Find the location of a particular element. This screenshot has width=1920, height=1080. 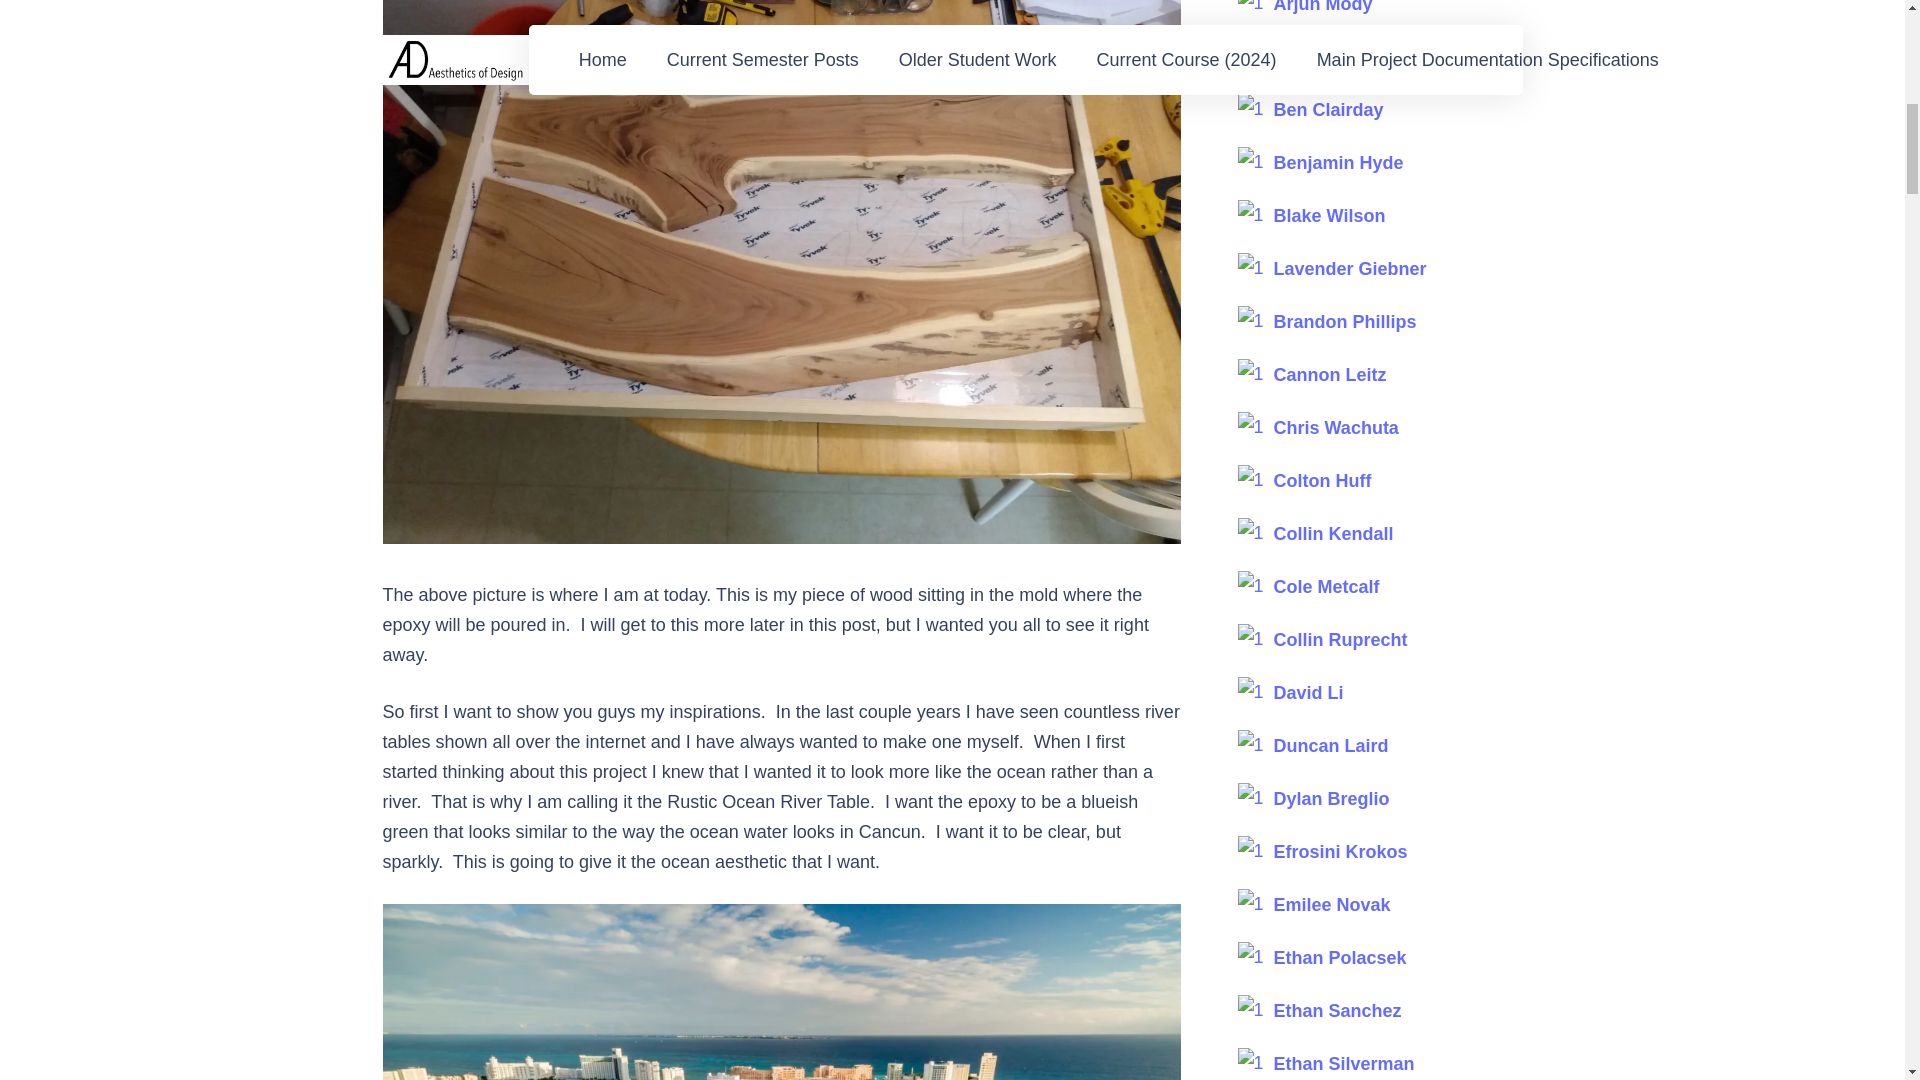

Back to top is located at coordinates (1864, 34).